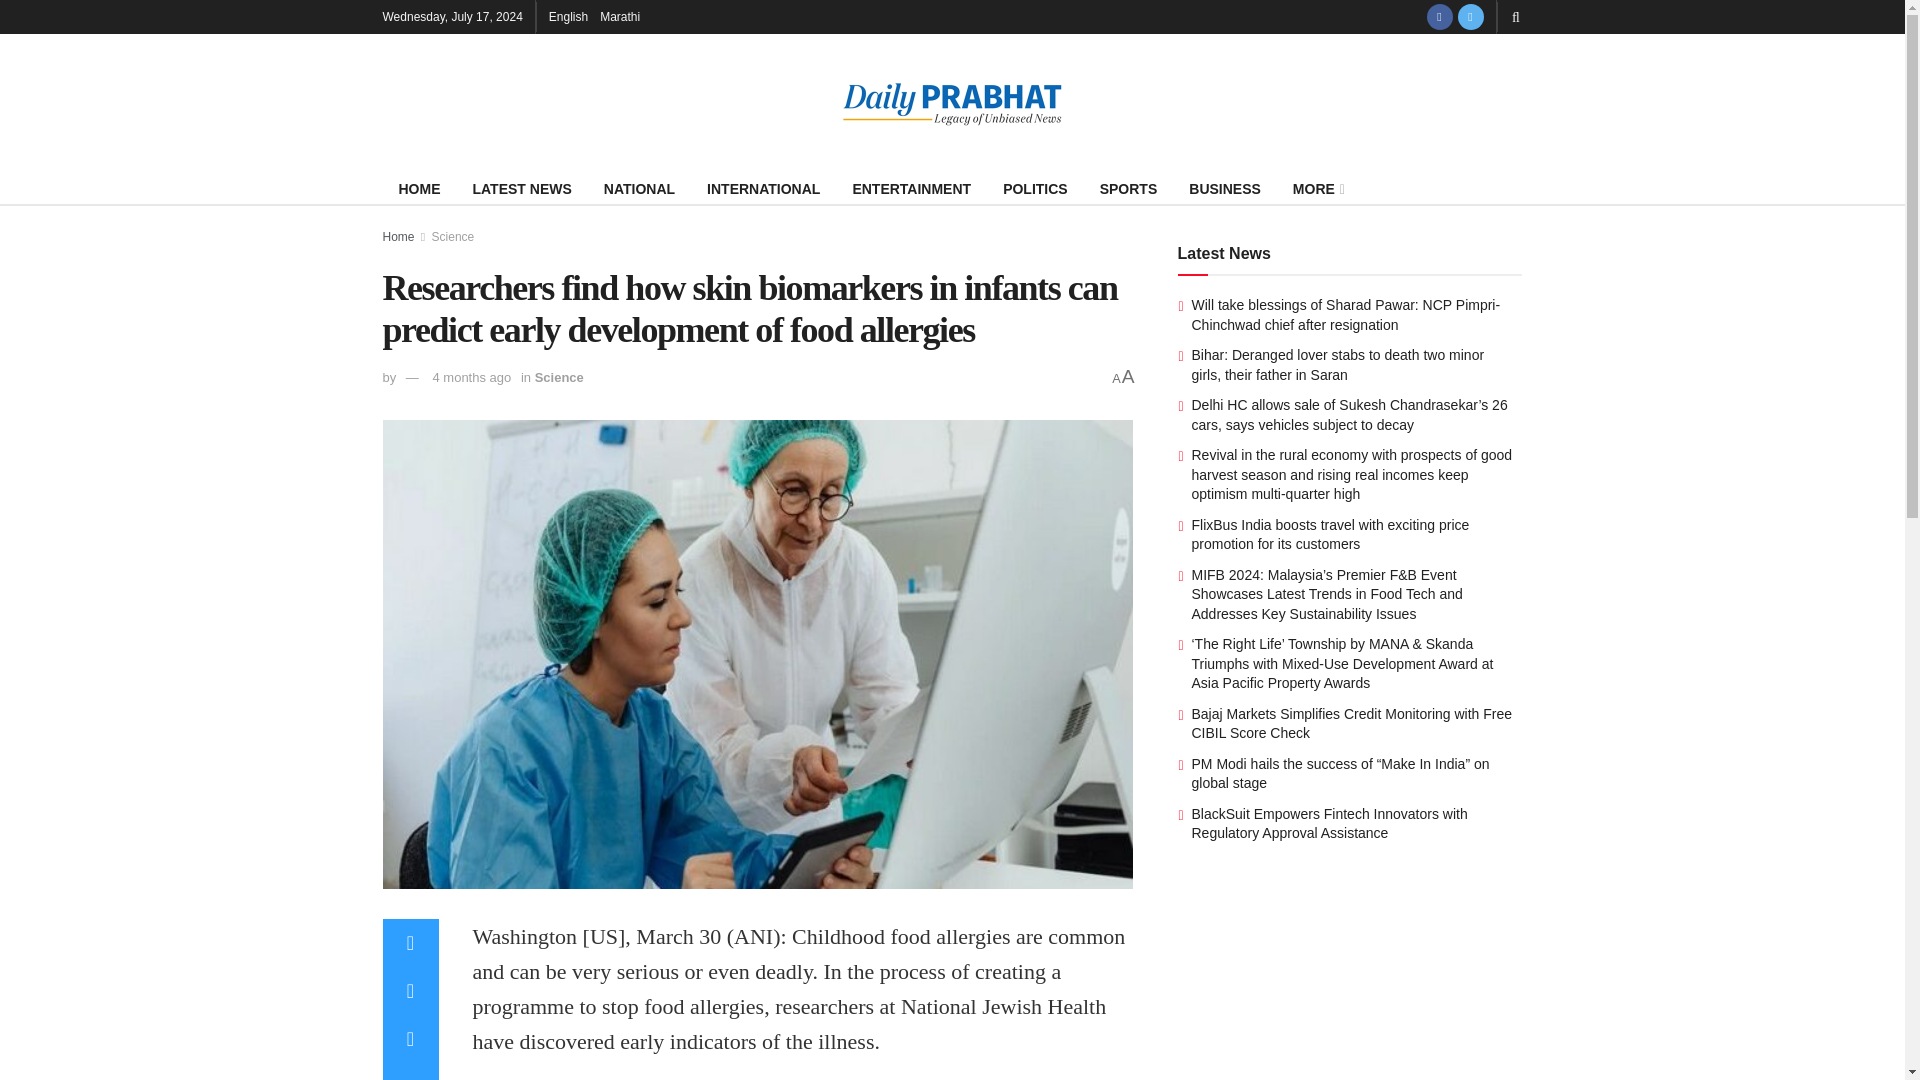  What do you see at coordinates (639, 188) in the screenshot?
I see `NATIONAL` at bounding box center [639, 188].